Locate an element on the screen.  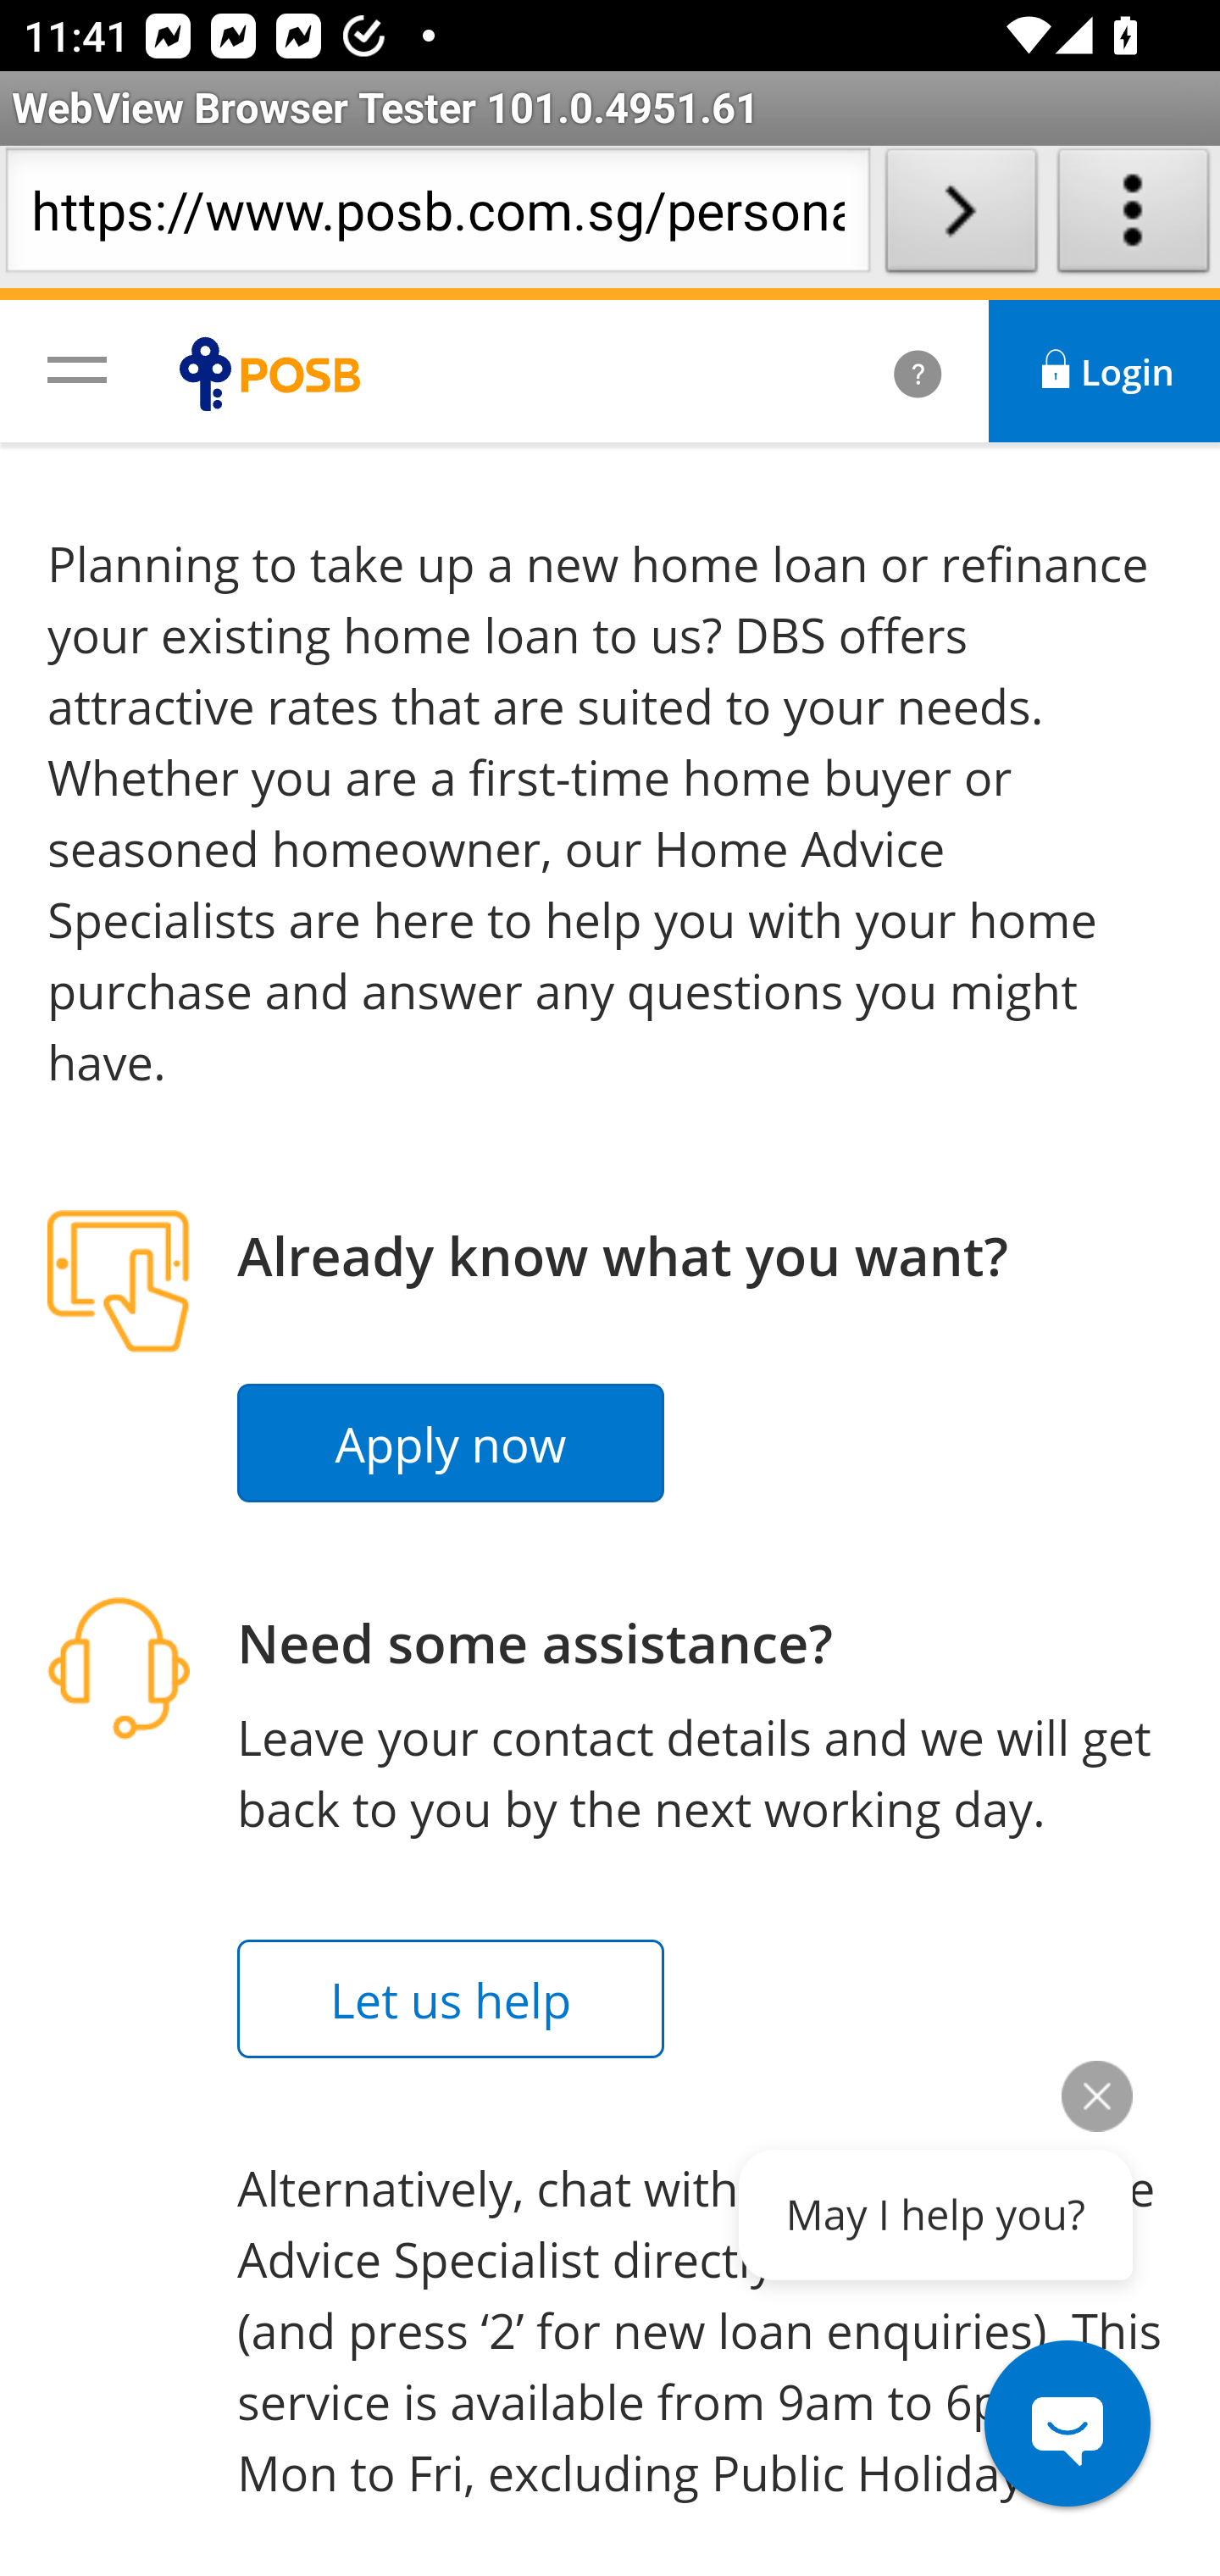
Let us help is located at coordinates (452, 1999).